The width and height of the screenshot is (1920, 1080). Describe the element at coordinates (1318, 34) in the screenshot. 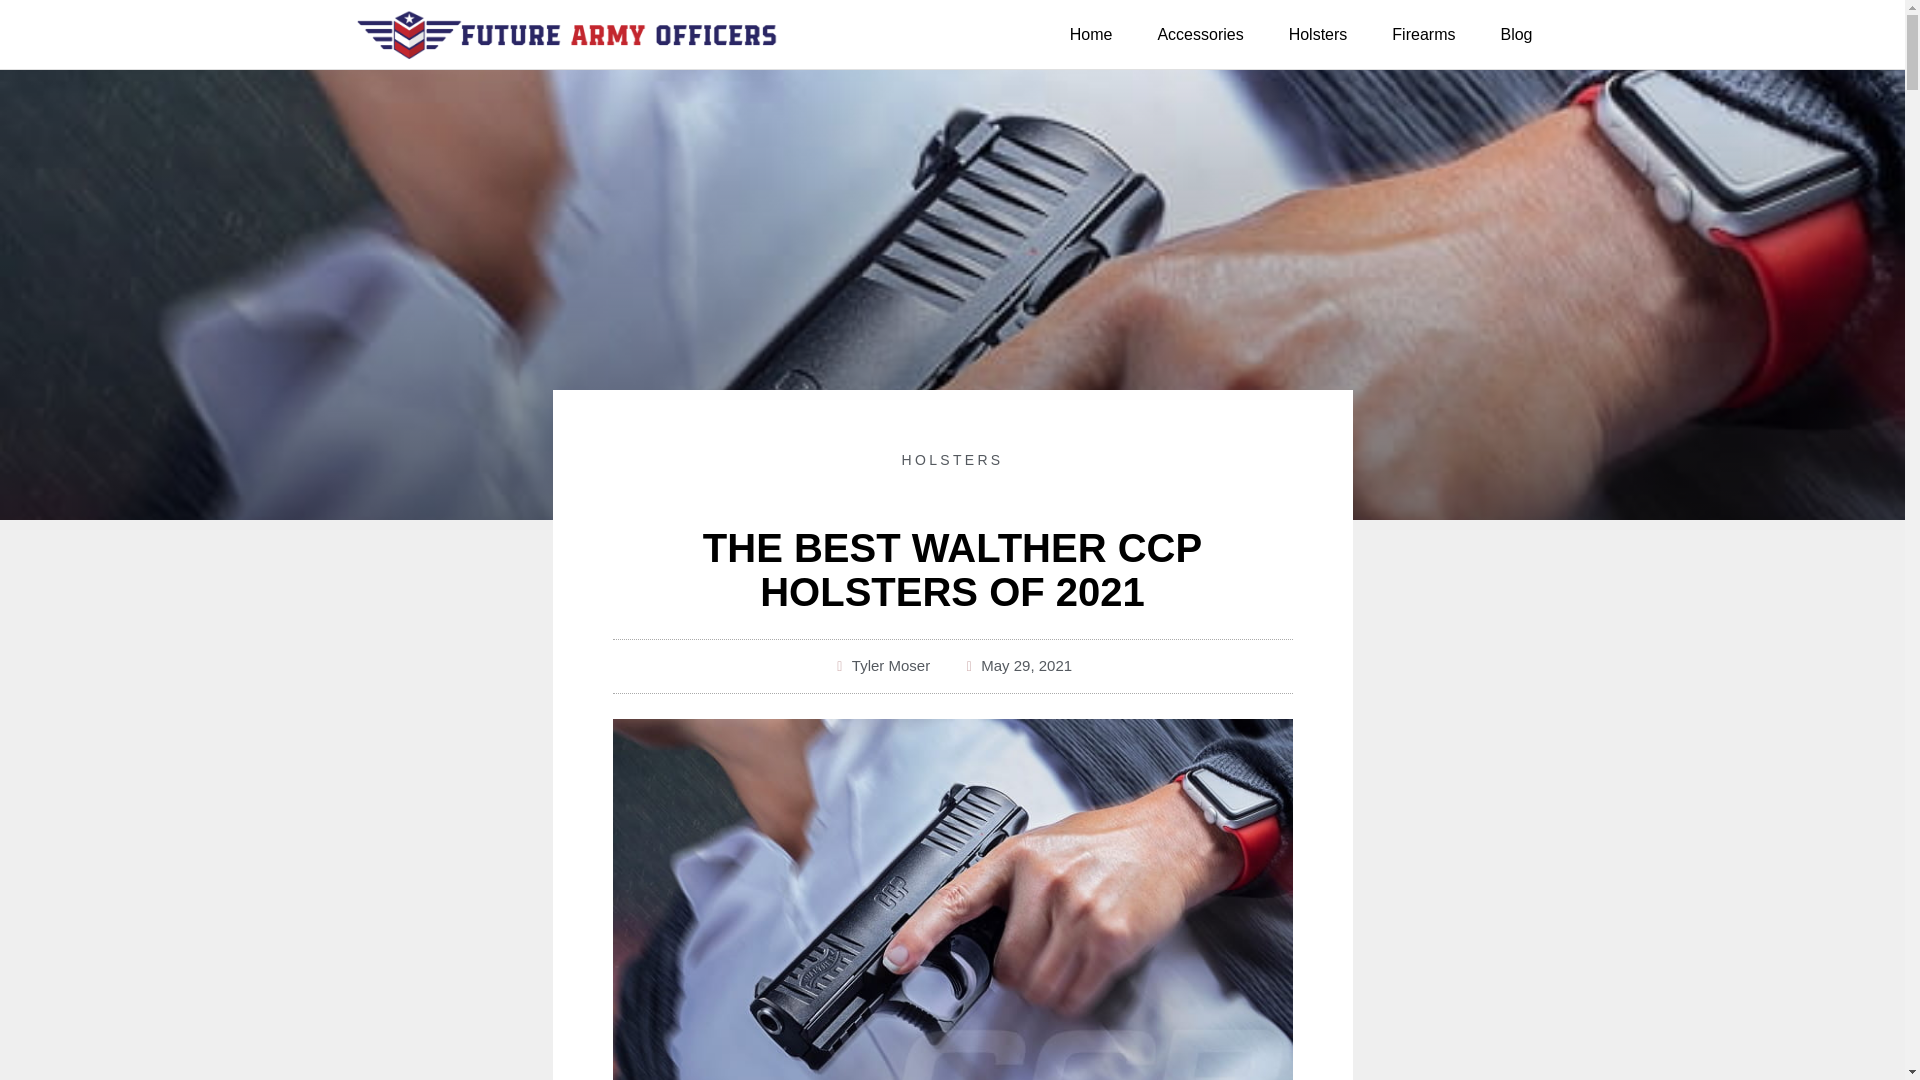

I see `Holsters` at that location.